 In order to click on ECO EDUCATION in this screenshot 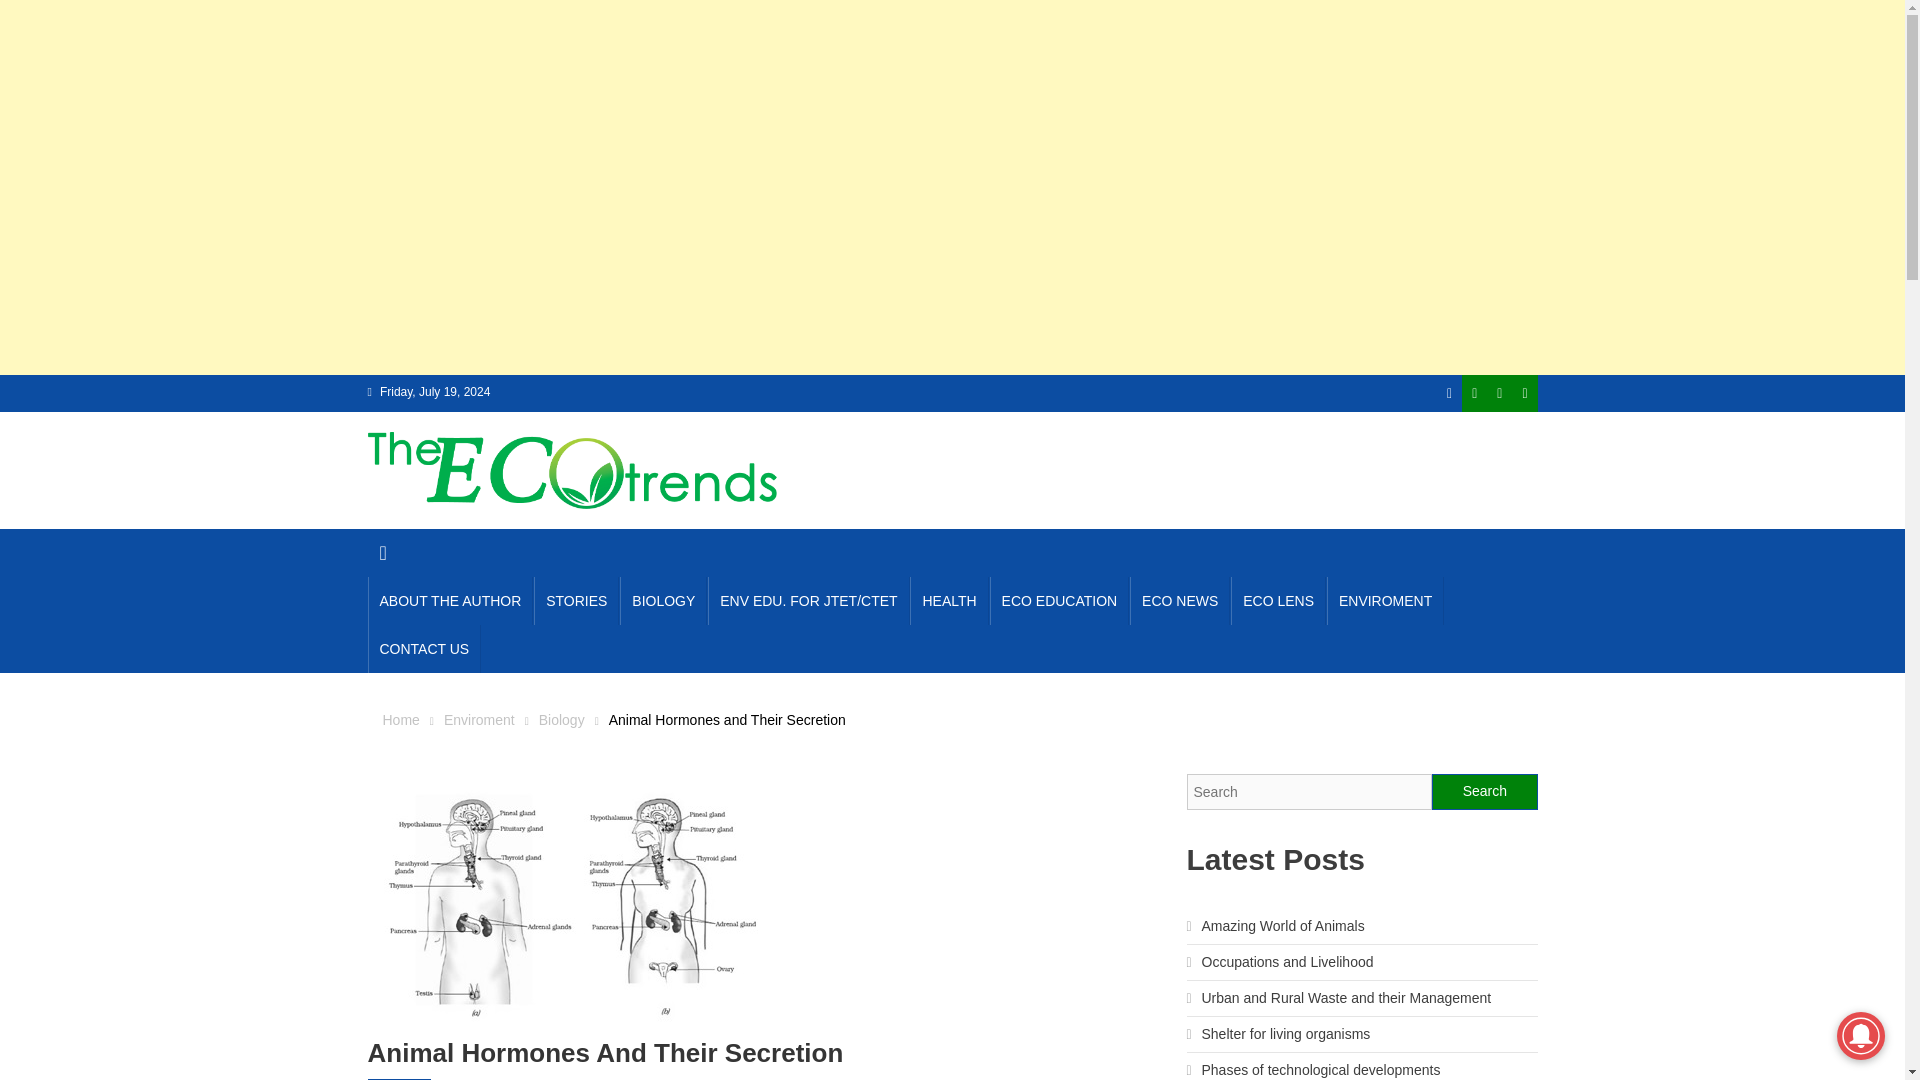, I will do `click(1060, 600)`.